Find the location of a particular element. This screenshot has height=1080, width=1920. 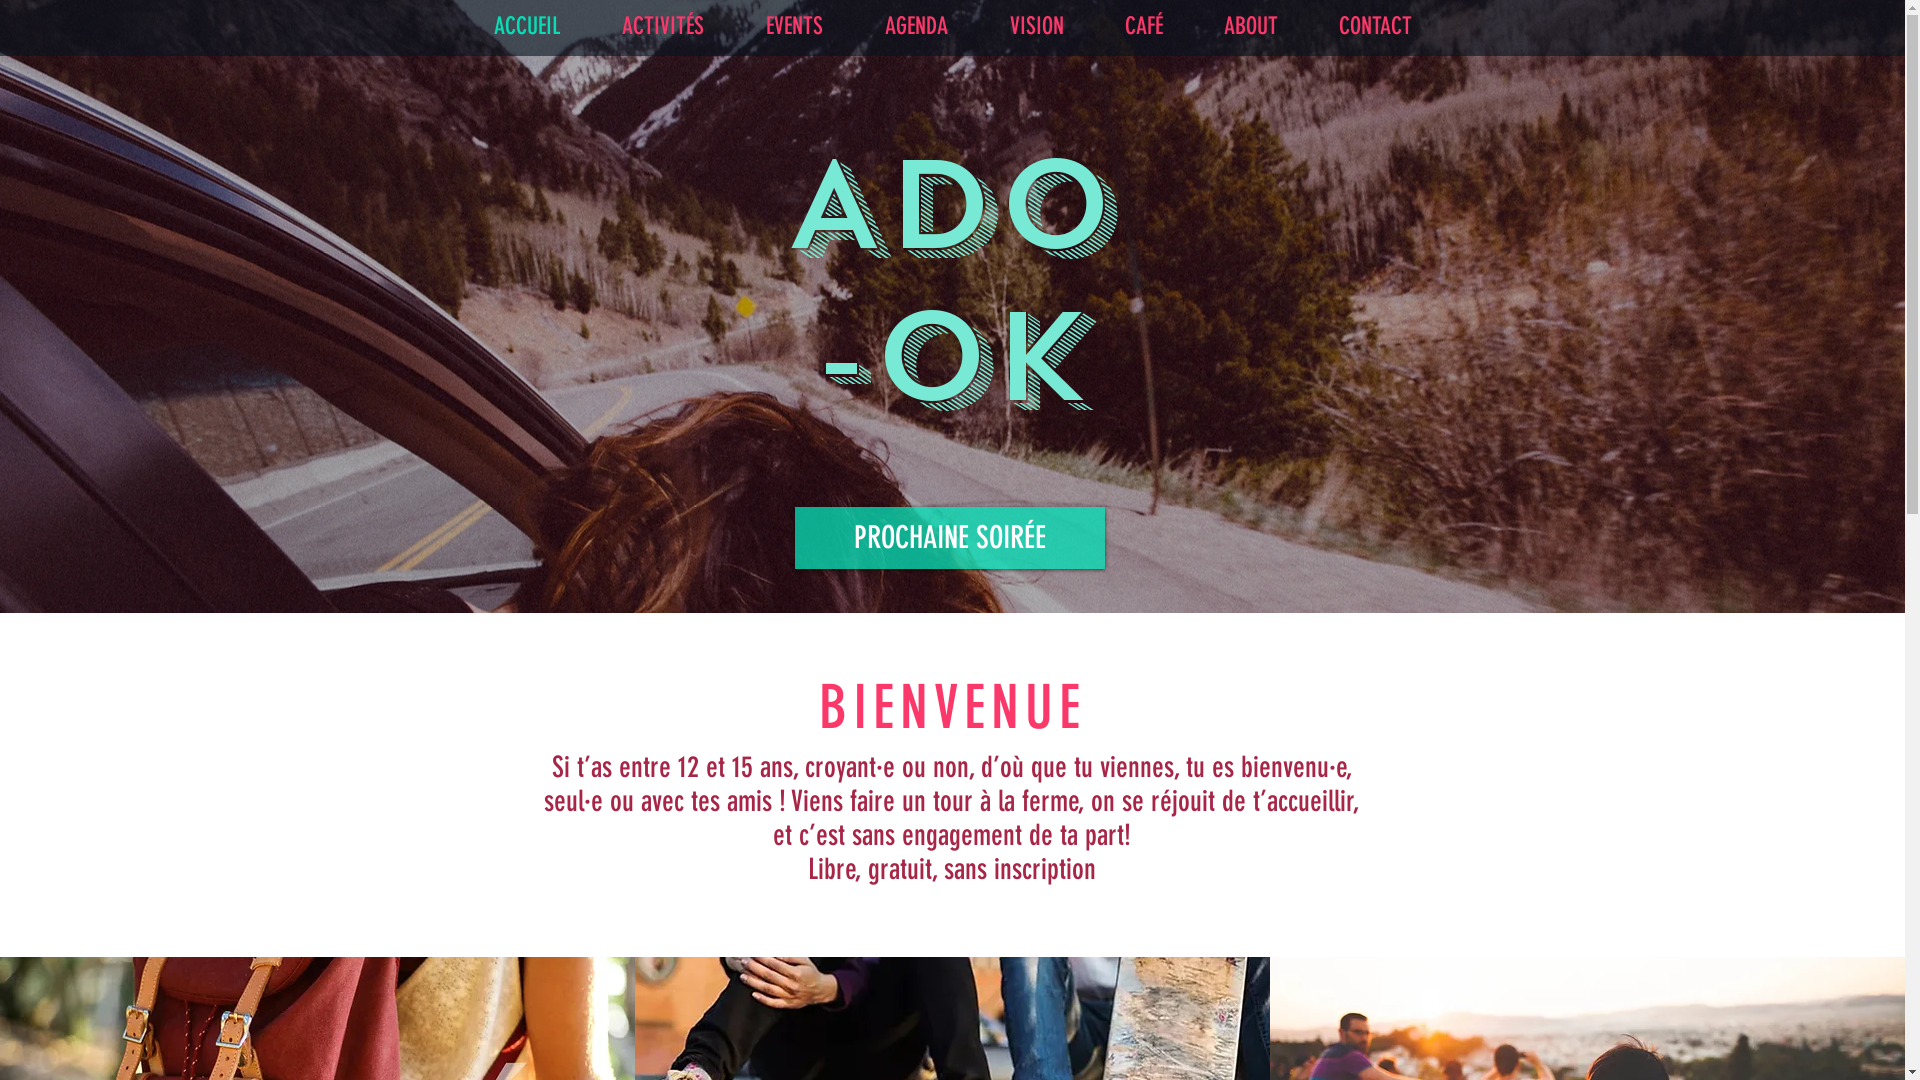

EVENTS is located at coordinates (794, 26).